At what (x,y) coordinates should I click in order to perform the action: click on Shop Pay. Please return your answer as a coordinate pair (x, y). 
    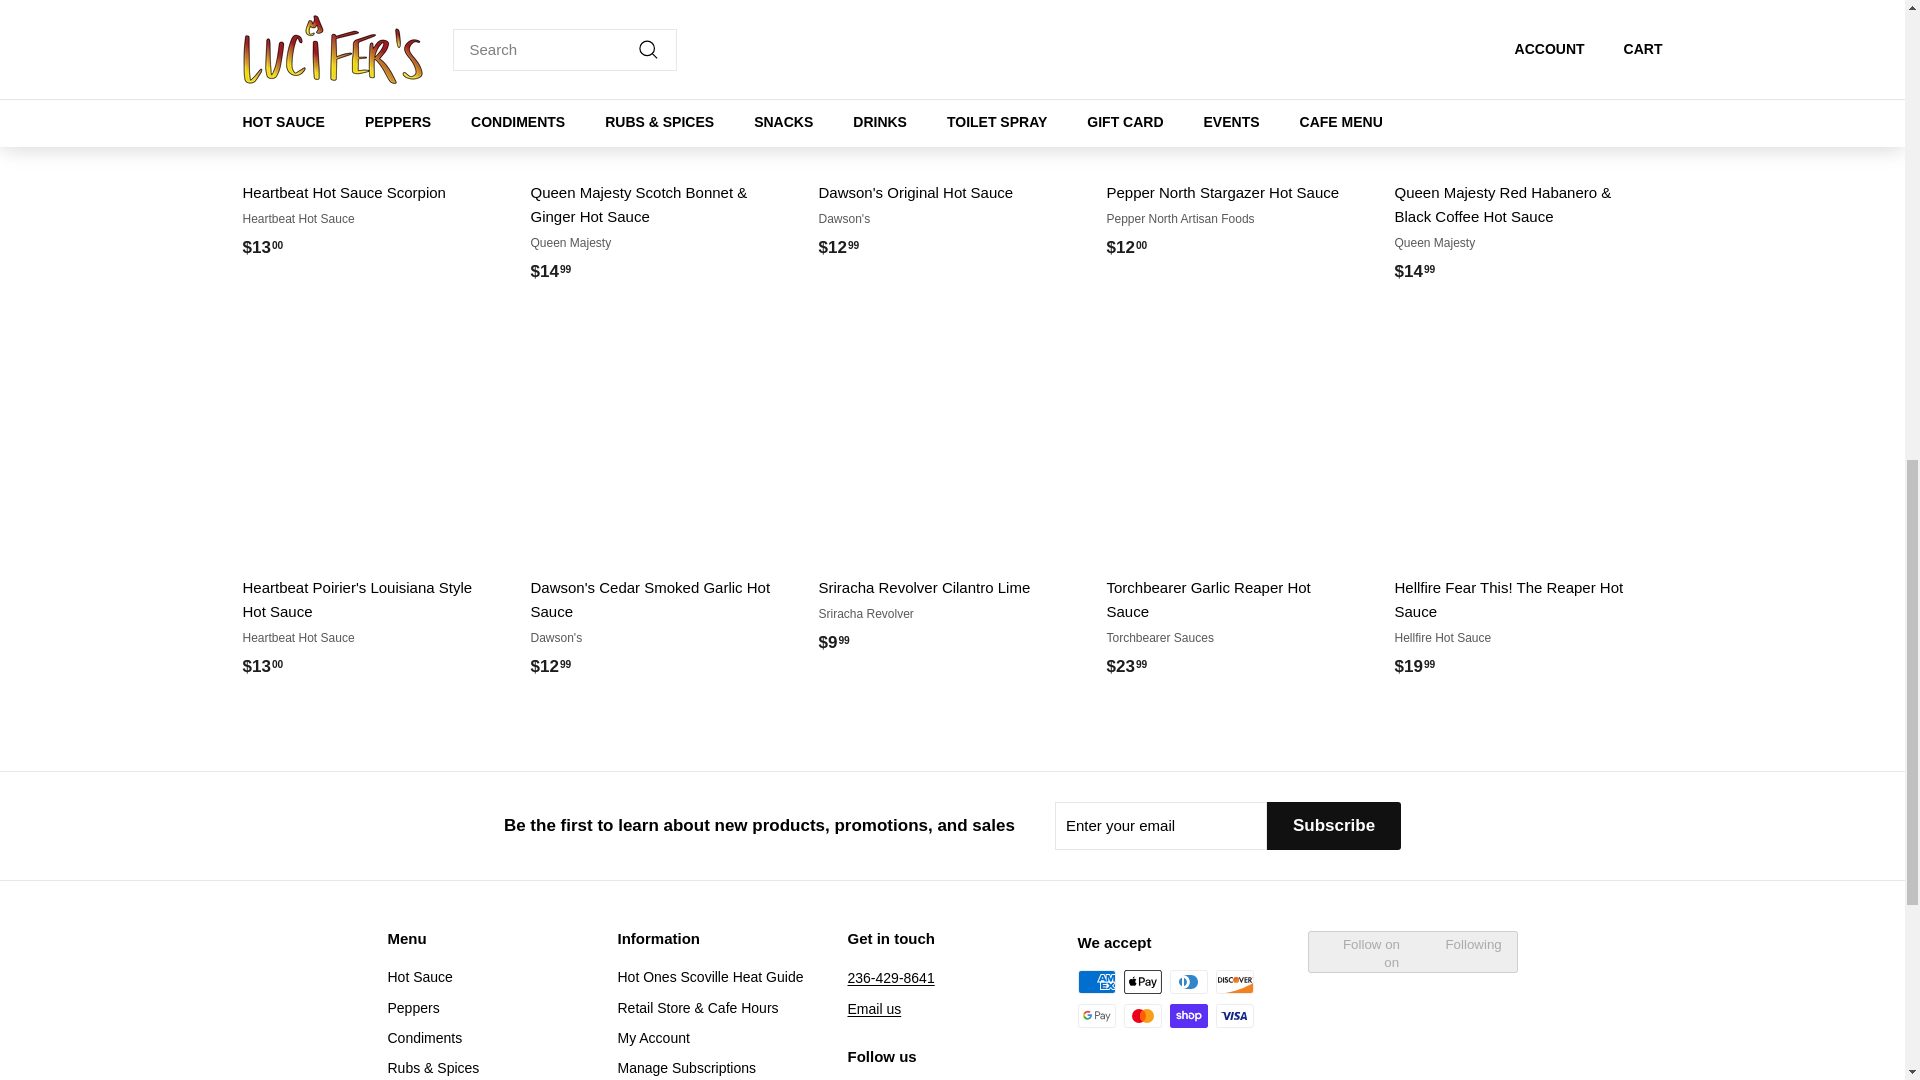
    Looking at the image, I should click on (1188, 1016).